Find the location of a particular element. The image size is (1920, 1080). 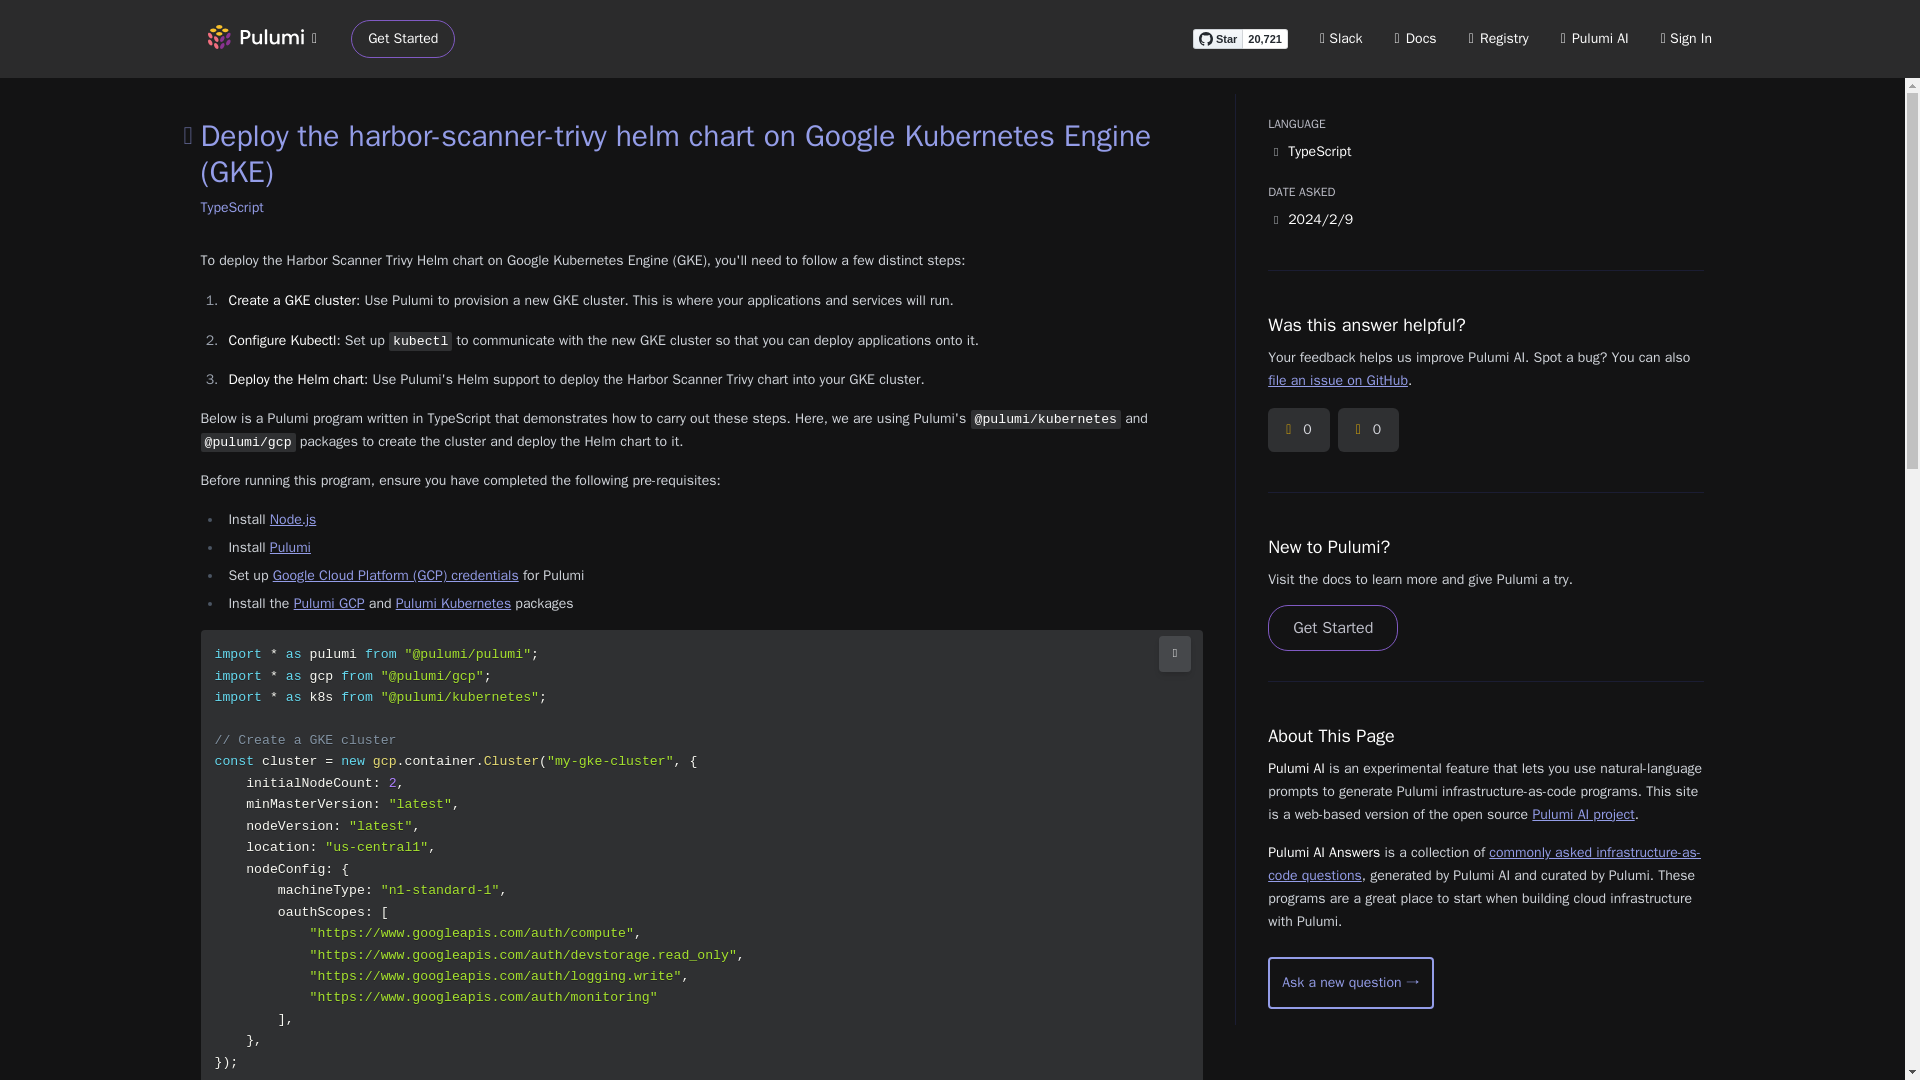

Slack is located at coordinates (1342, 38).